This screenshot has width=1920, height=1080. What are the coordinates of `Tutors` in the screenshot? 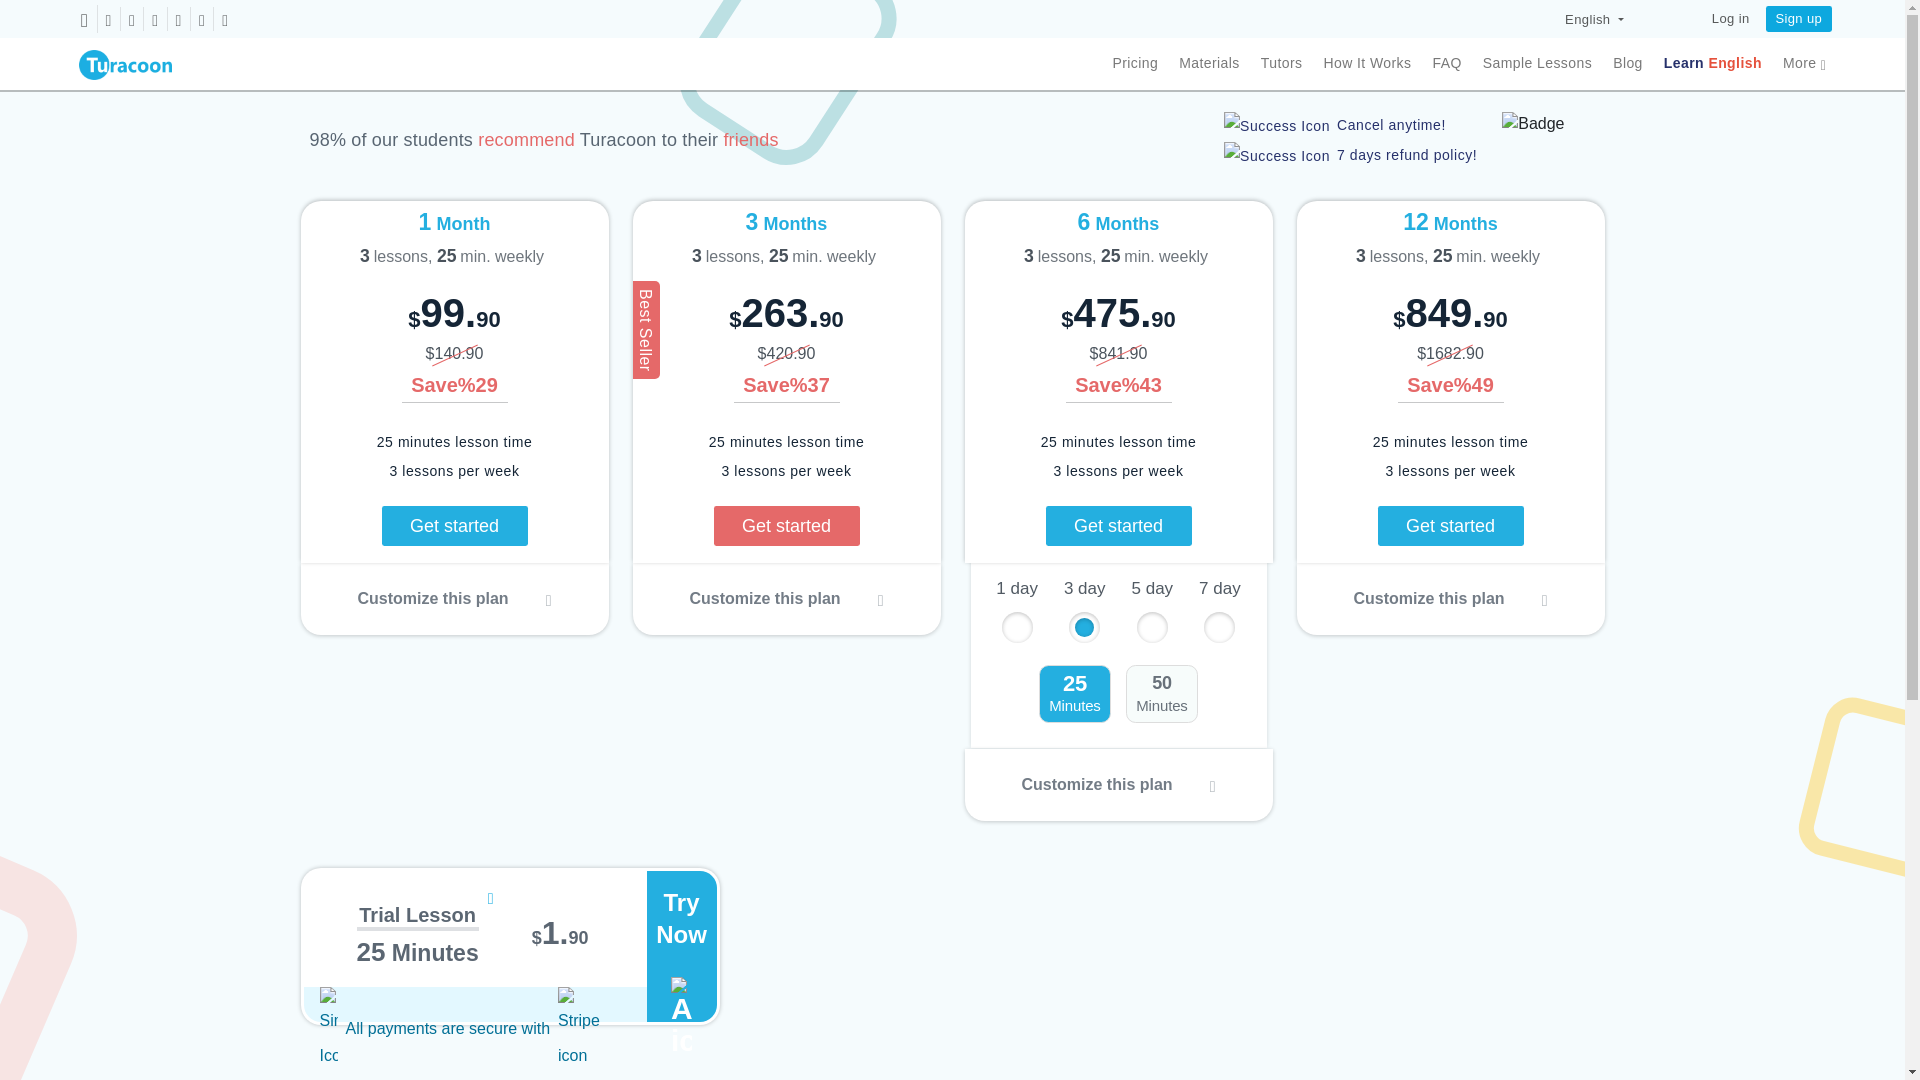 It's located at (1282, 63).